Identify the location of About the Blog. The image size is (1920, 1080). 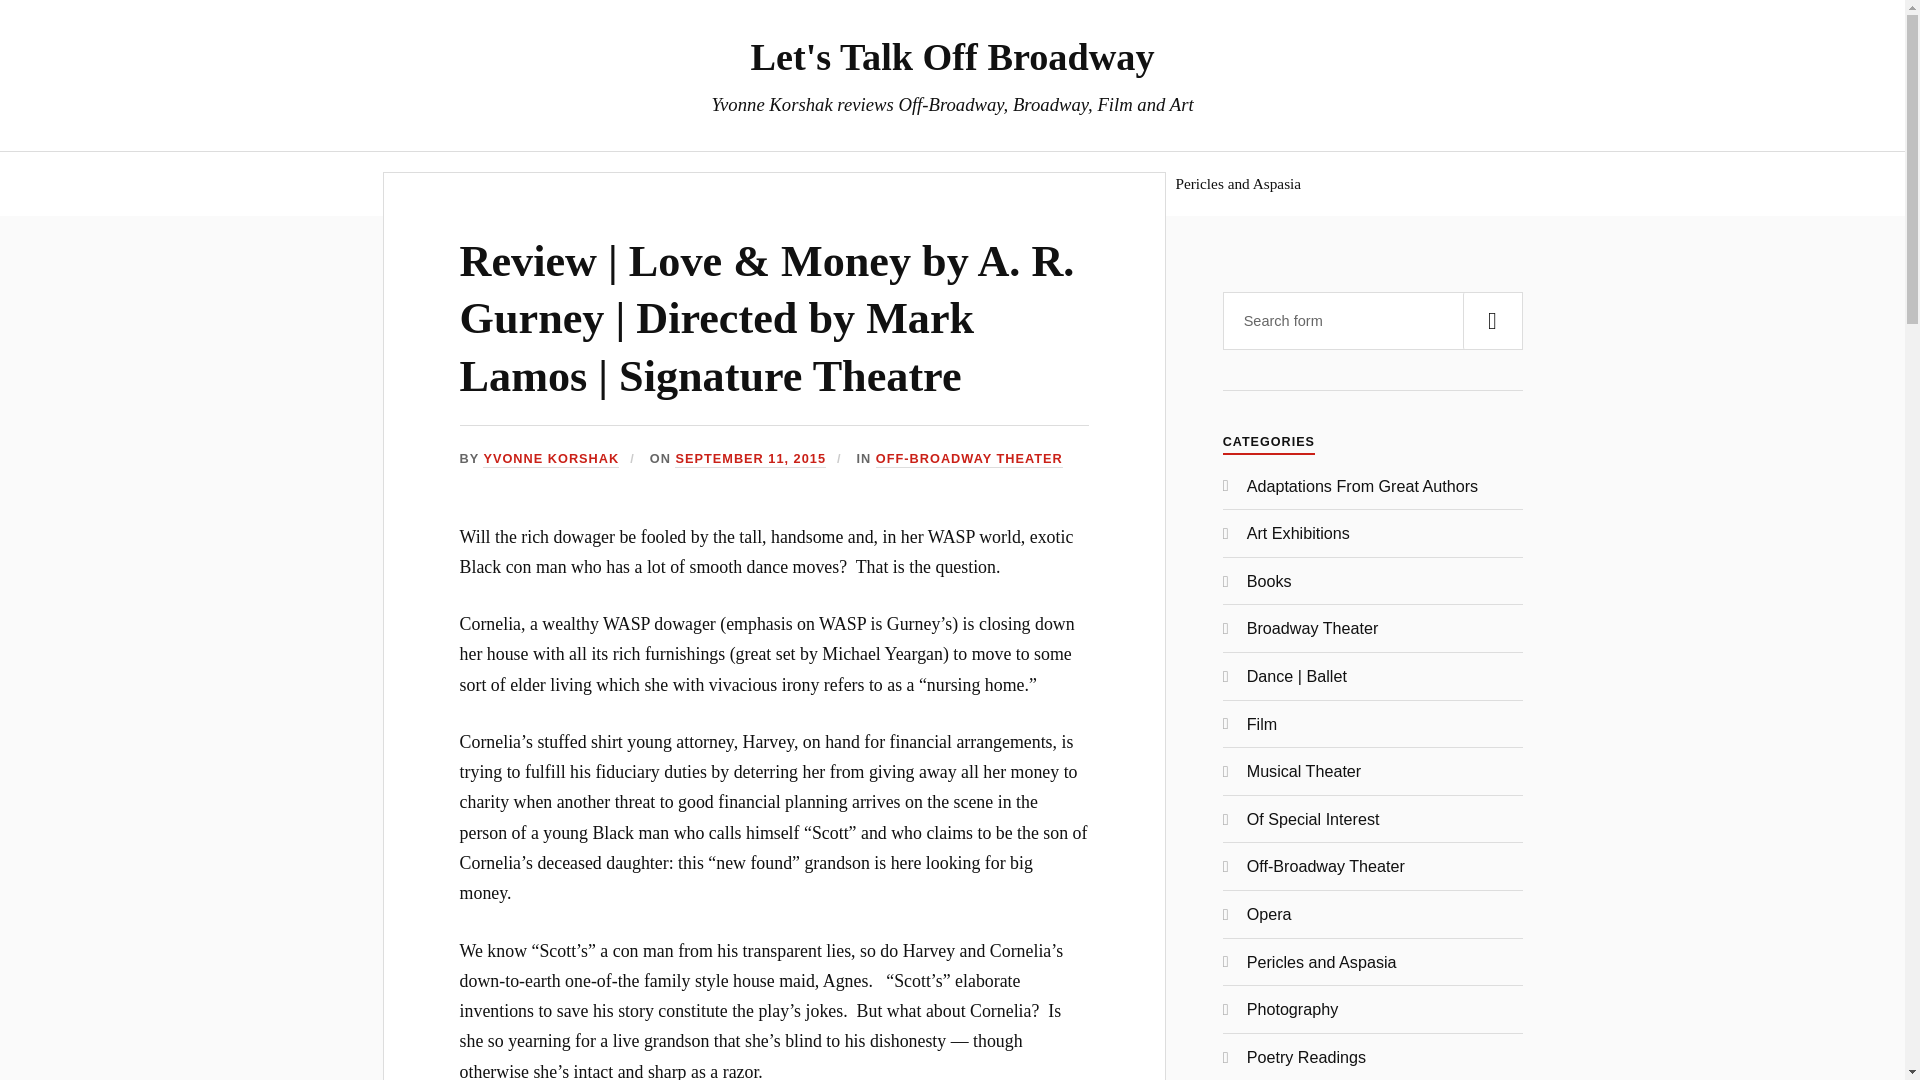
(728, 183).